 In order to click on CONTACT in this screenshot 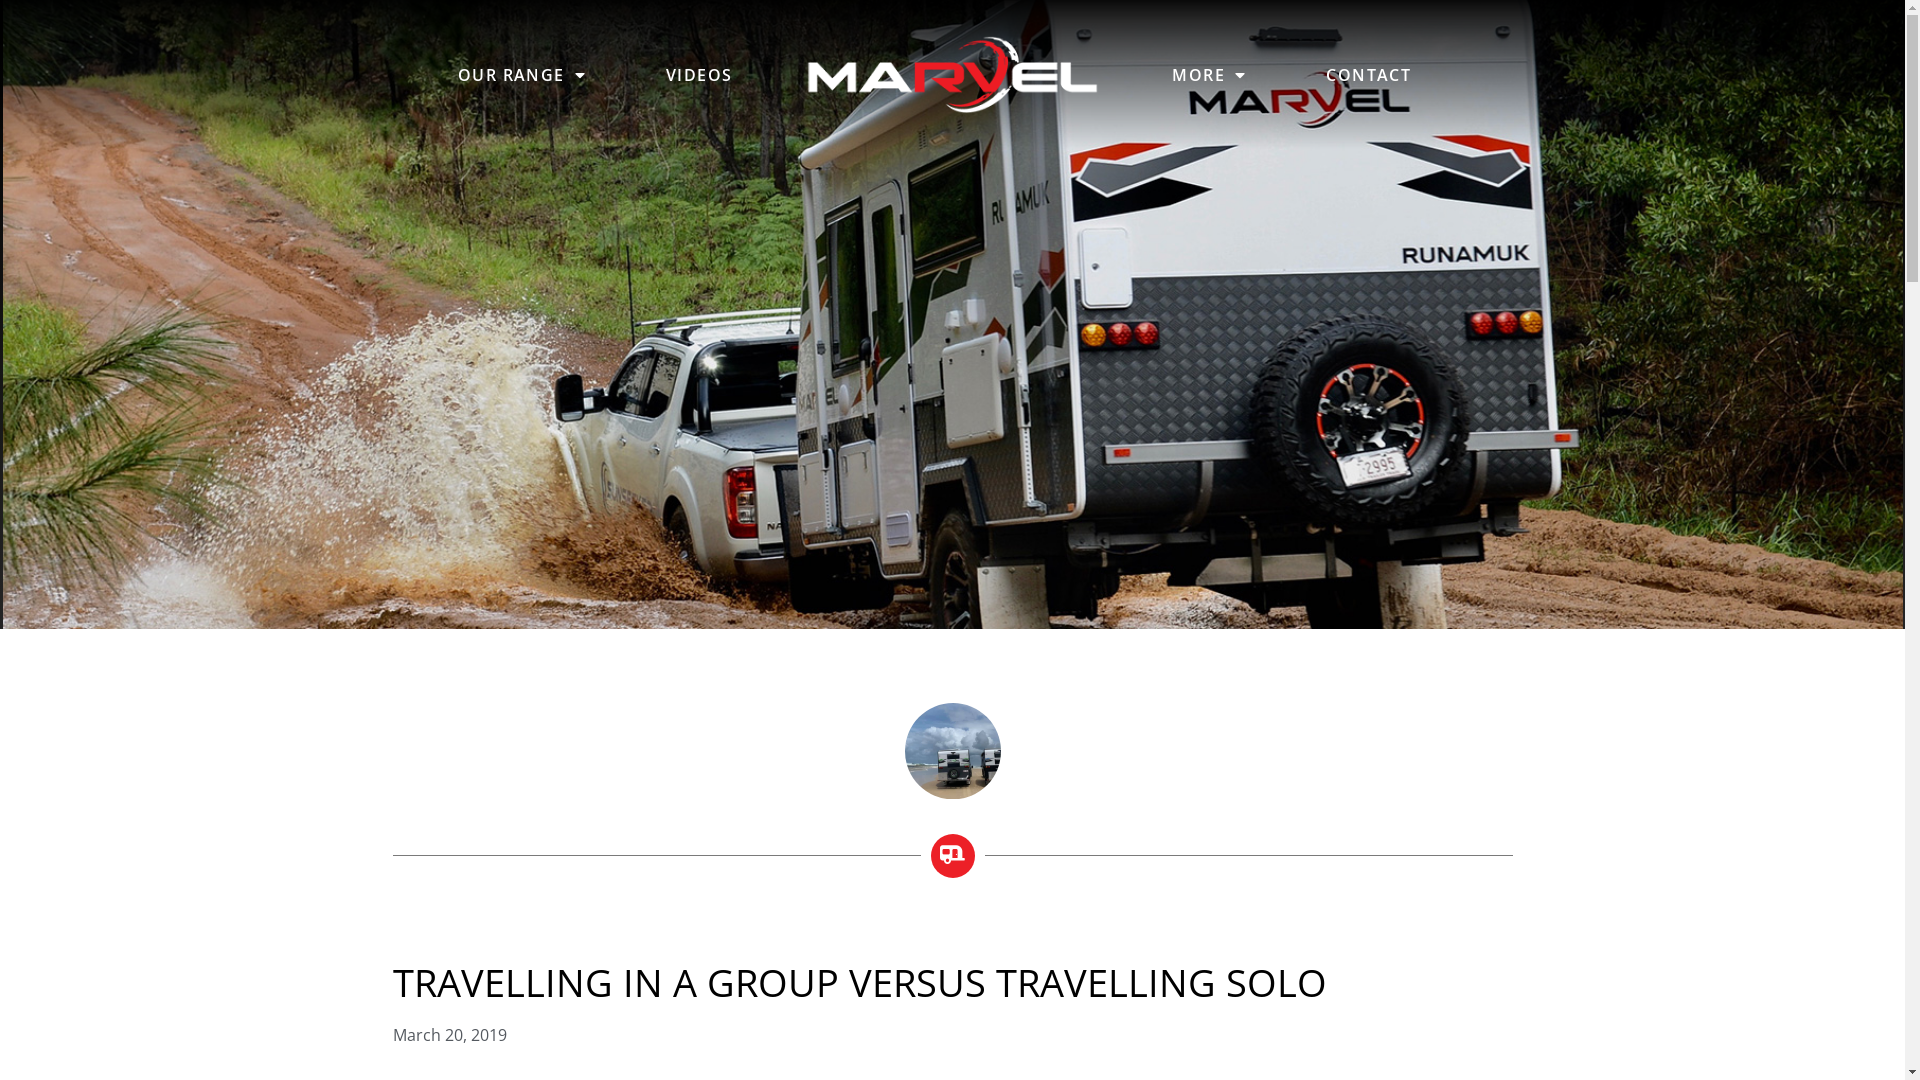, I will do `click(1368, 75)`.